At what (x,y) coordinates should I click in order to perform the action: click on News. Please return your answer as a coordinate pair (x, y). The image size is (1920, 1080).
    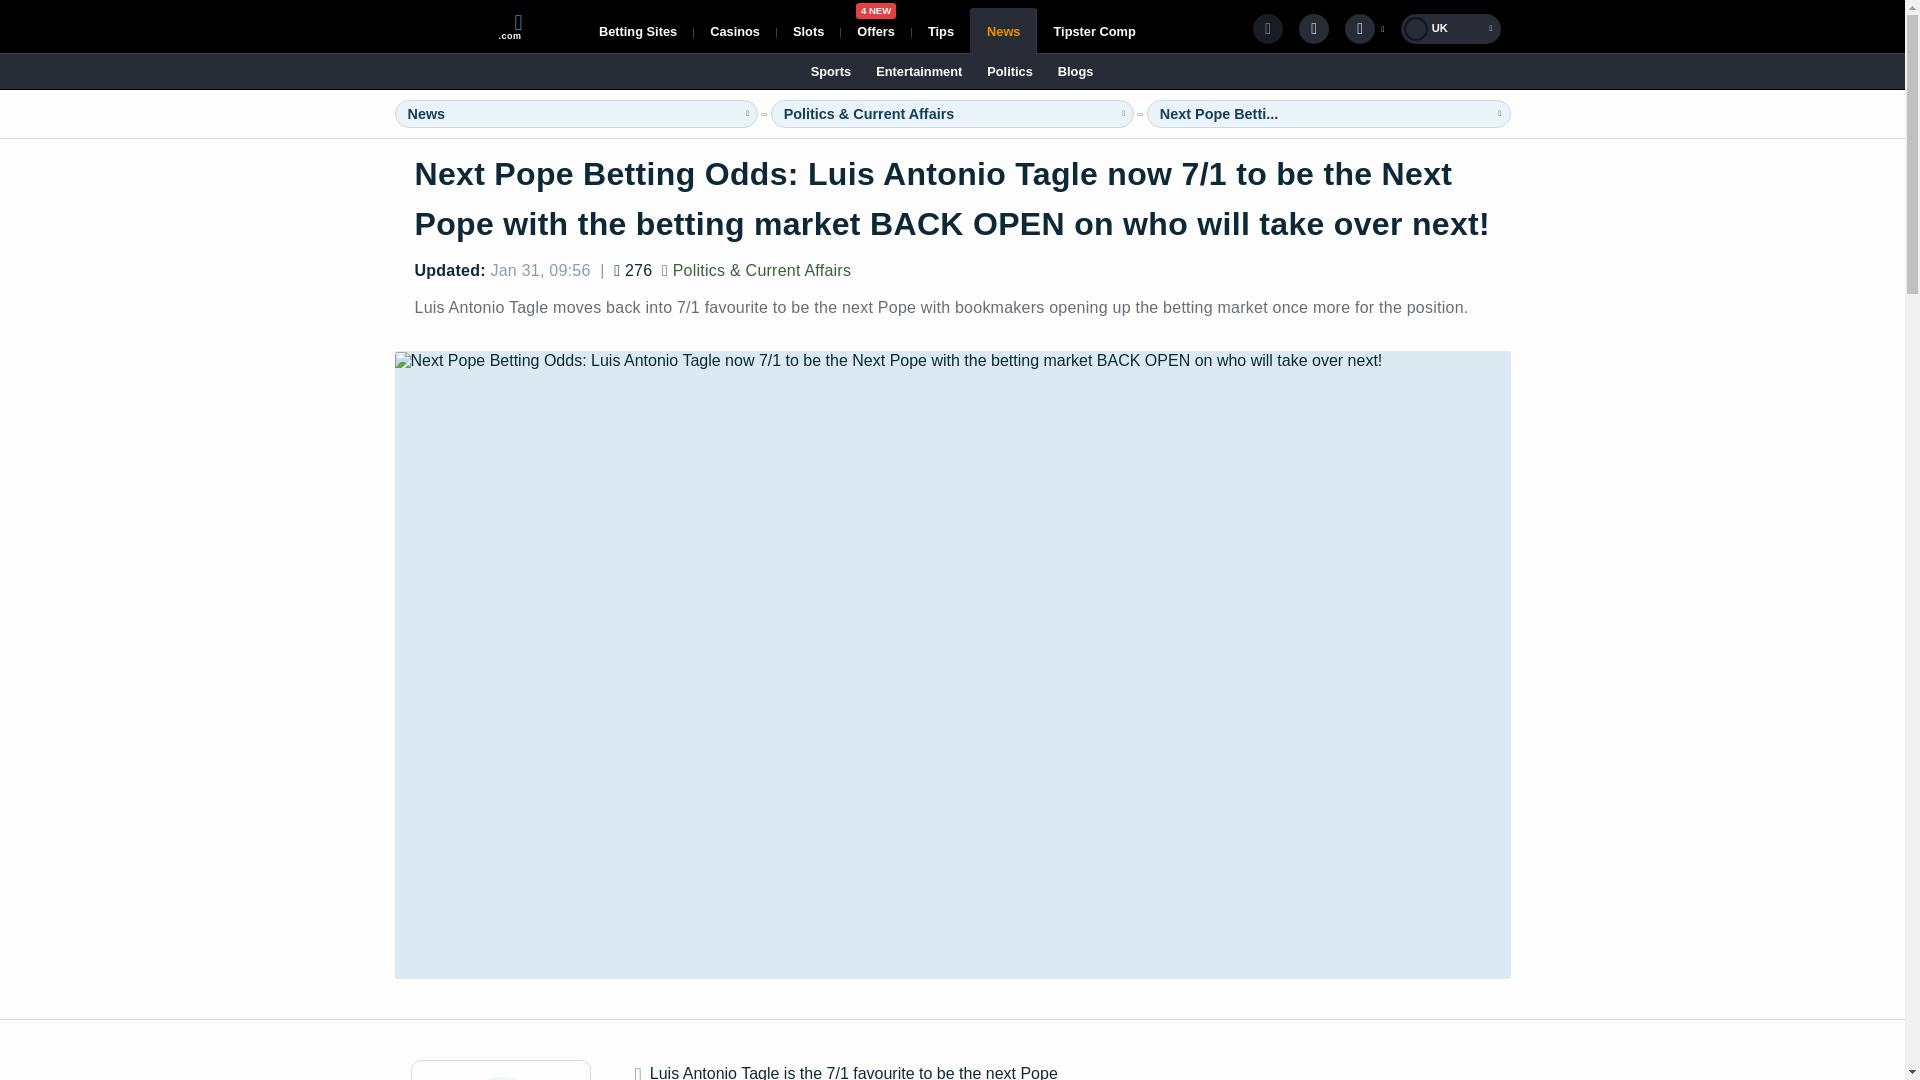
    Looking at the image, I should click on (1218, 114).